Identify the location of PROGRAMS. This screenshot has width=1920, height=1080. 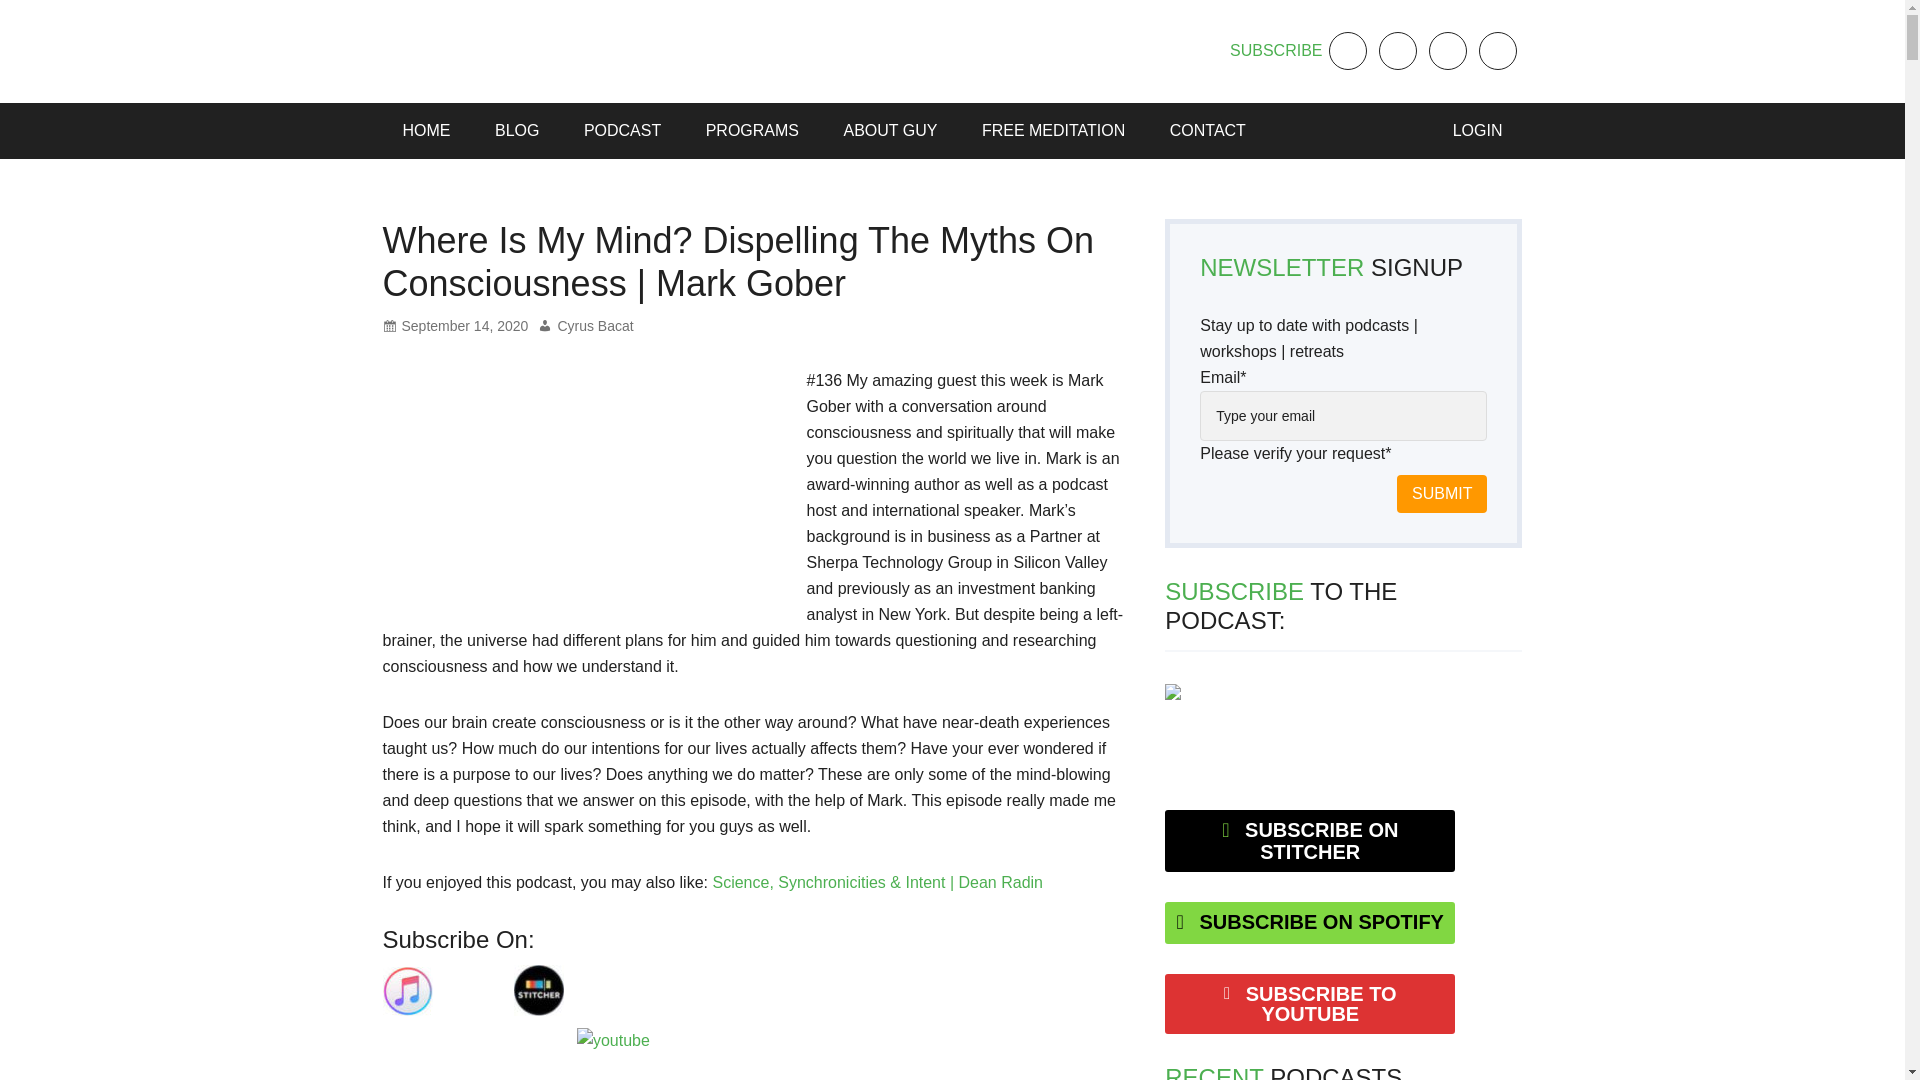
(752, 130).